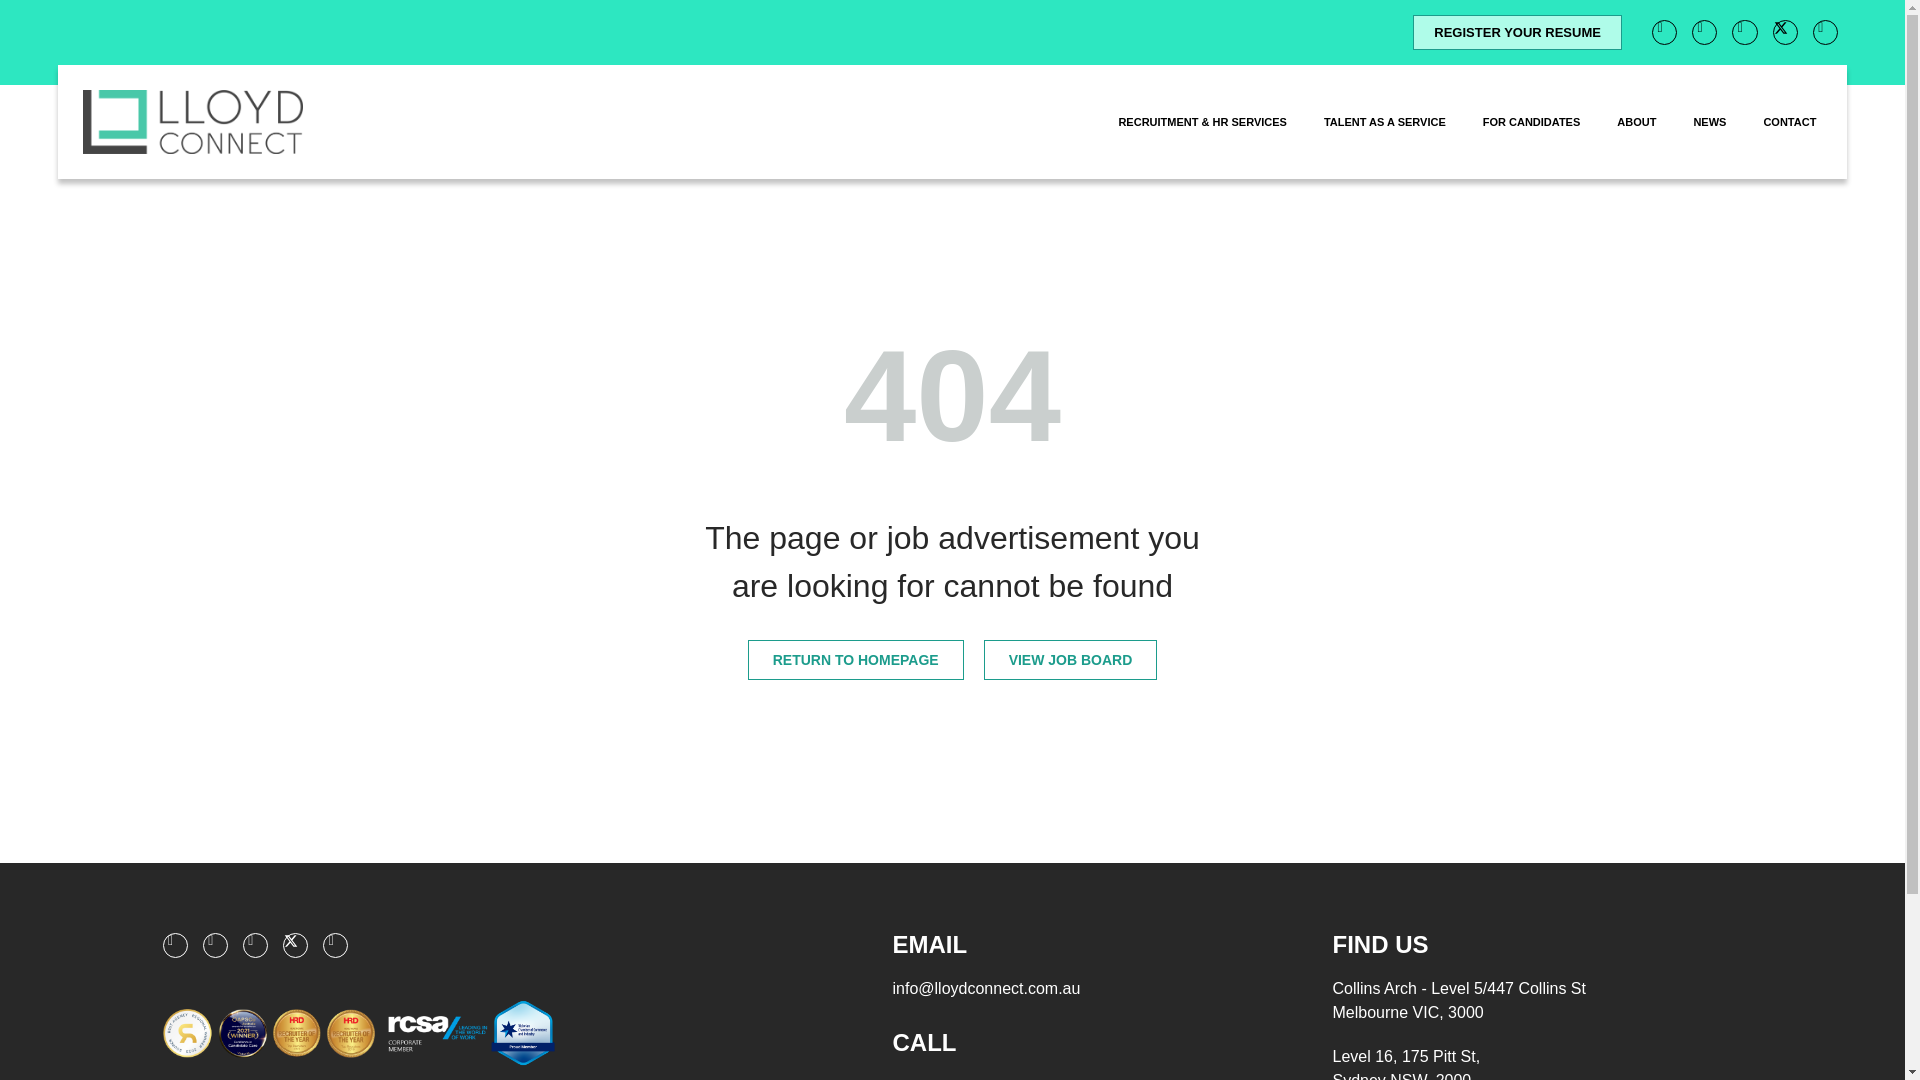 This screenshot has height=1080, width=1920. What do you see at coordinates (1789, 122) in the screenshot?
I see `CONTACT` at bounding box center [1789, 122].